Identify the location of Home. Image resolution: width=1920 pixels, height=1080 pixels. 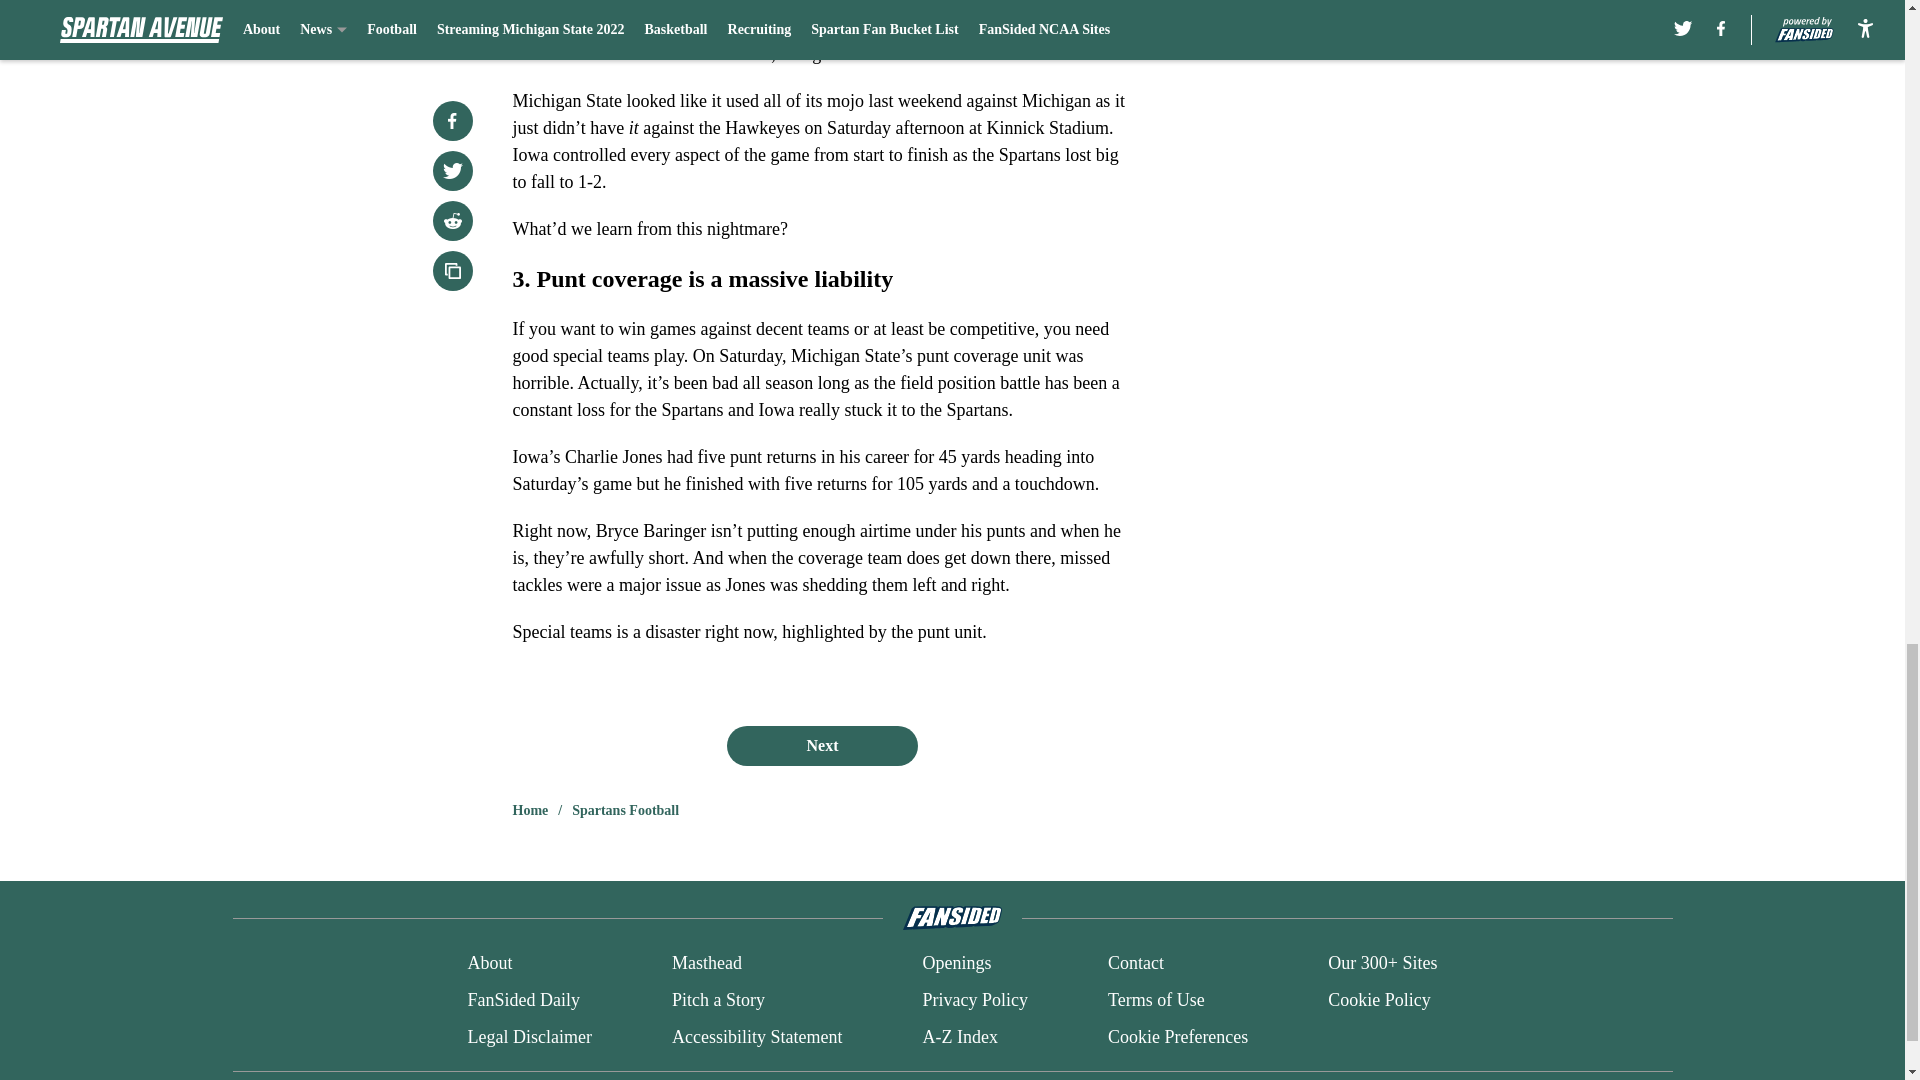
(530, 810).